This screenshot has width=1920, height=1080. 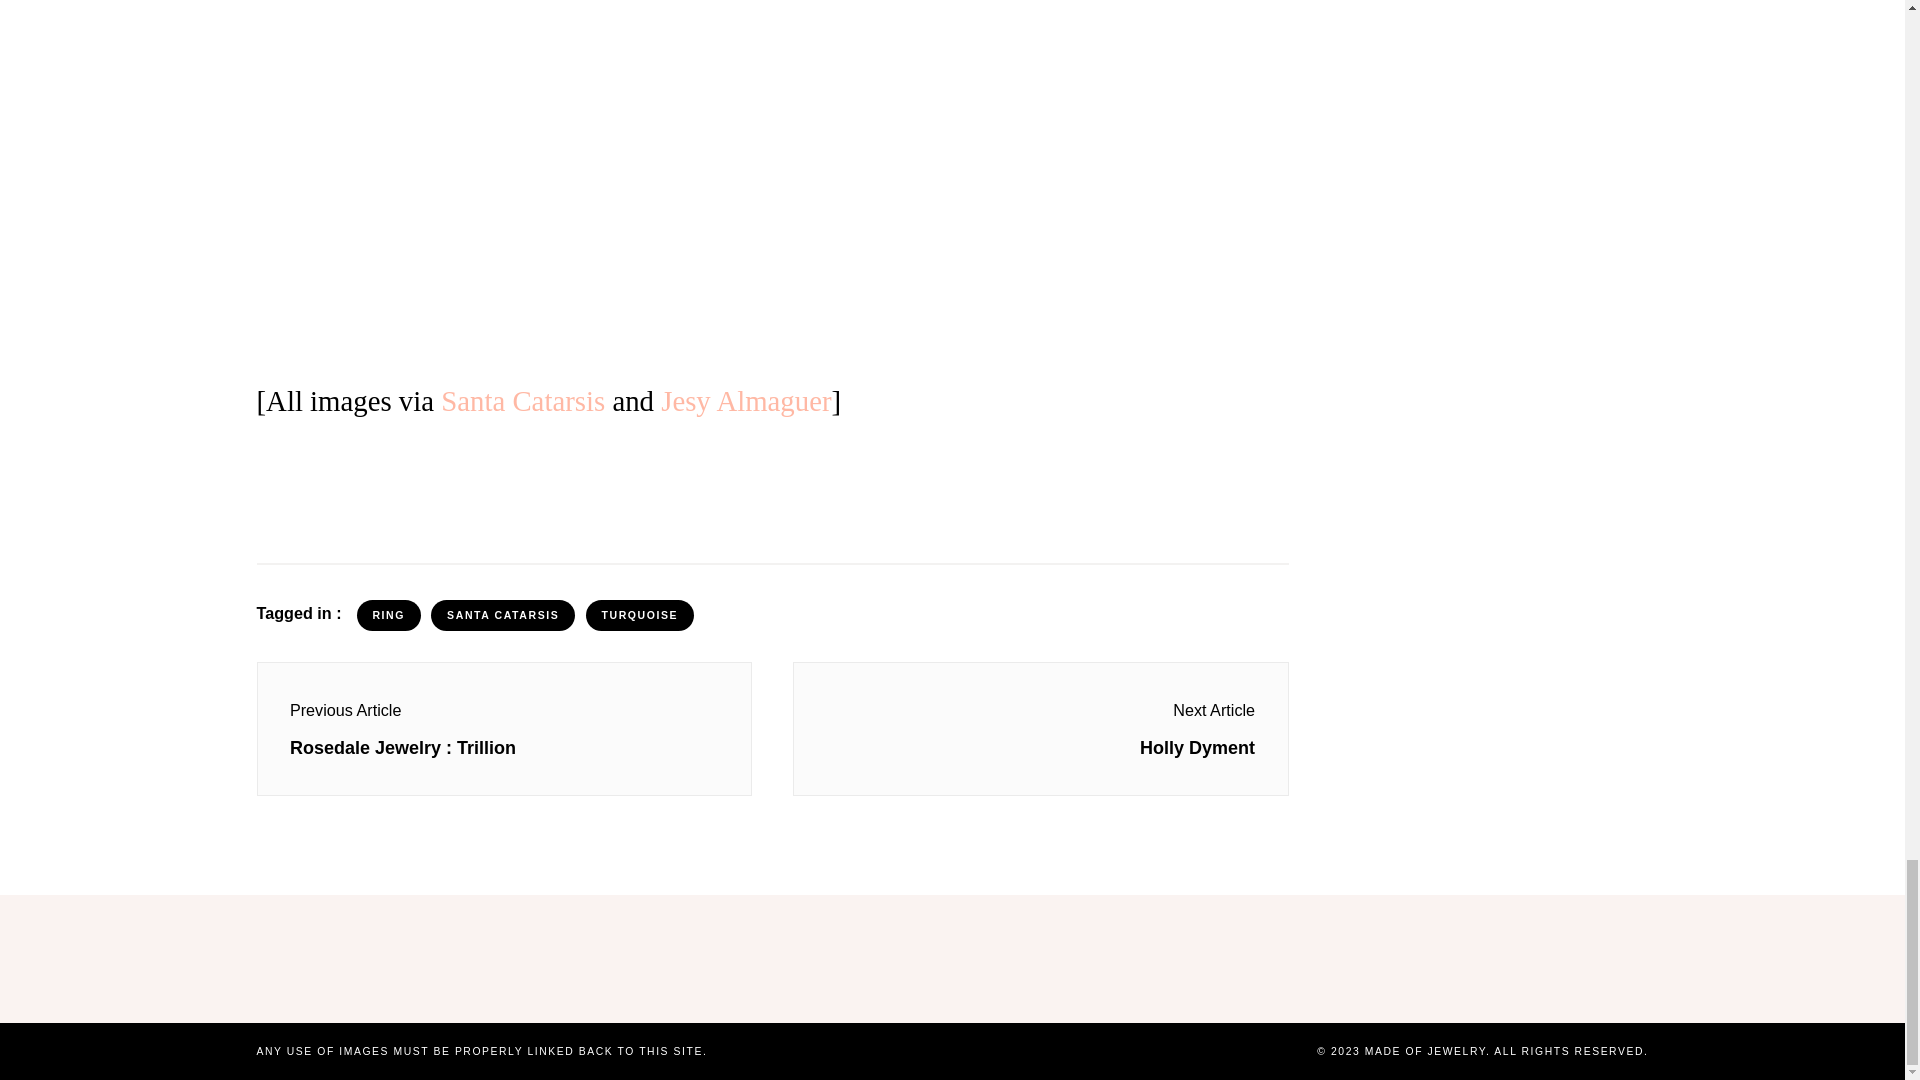 What do you see at coordinates (388, 616) in the screenshot?
I see `RING` at bounding box center [388, 616].